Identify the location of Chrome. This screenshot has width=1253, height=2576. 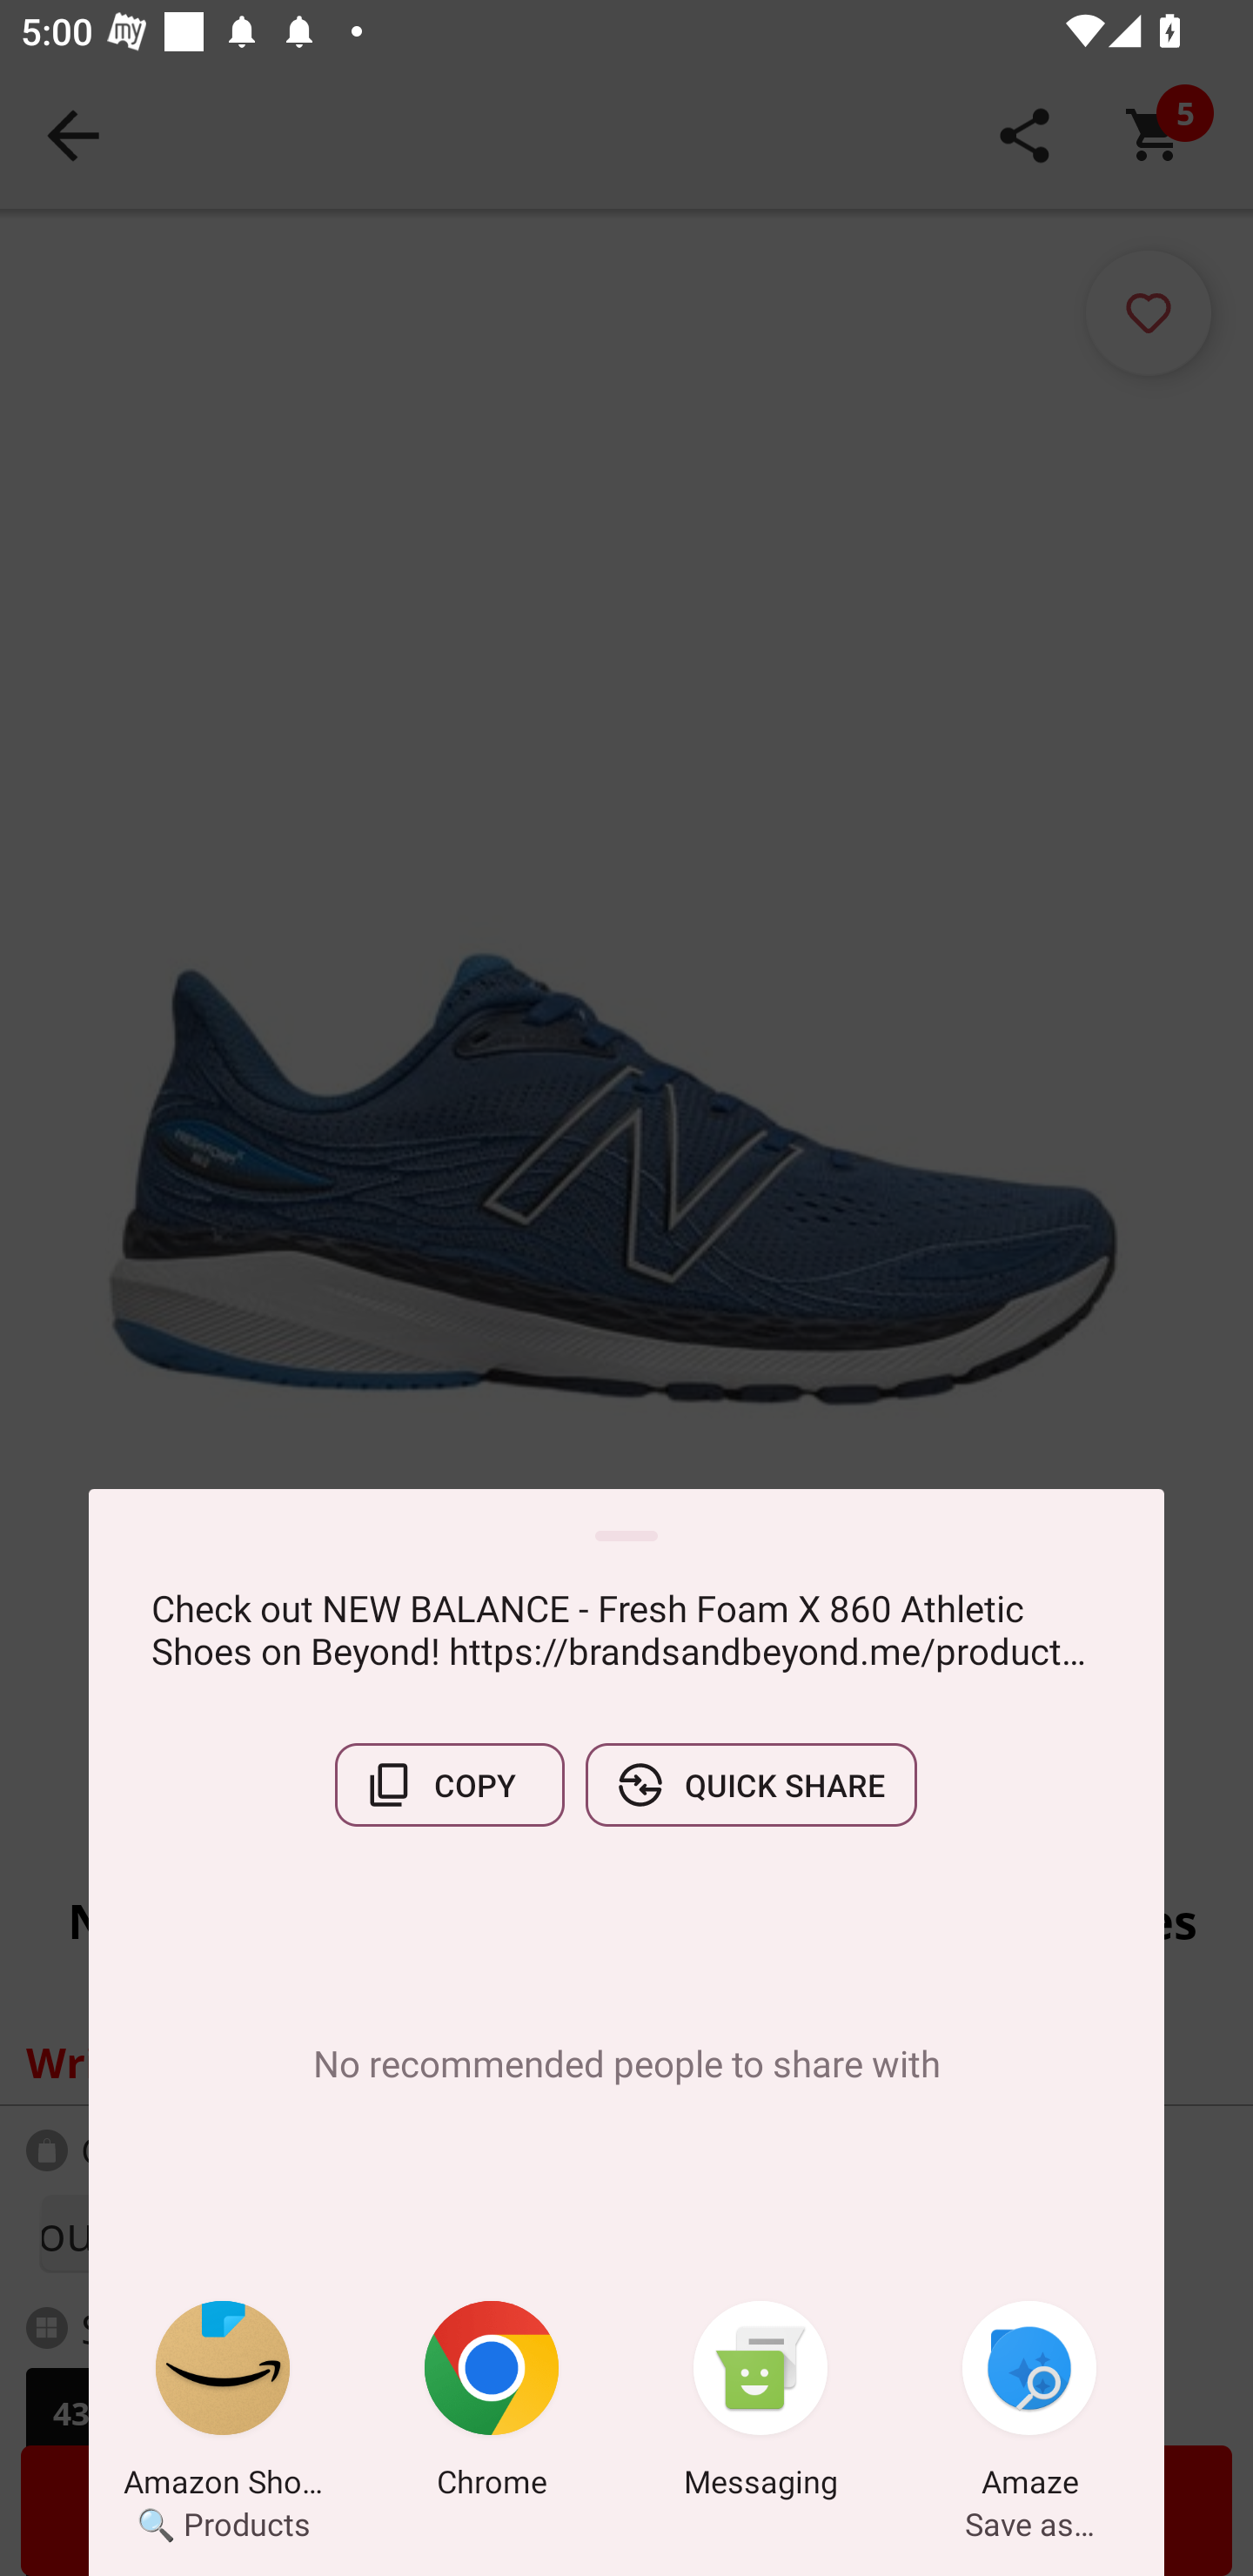
(492, 2405).